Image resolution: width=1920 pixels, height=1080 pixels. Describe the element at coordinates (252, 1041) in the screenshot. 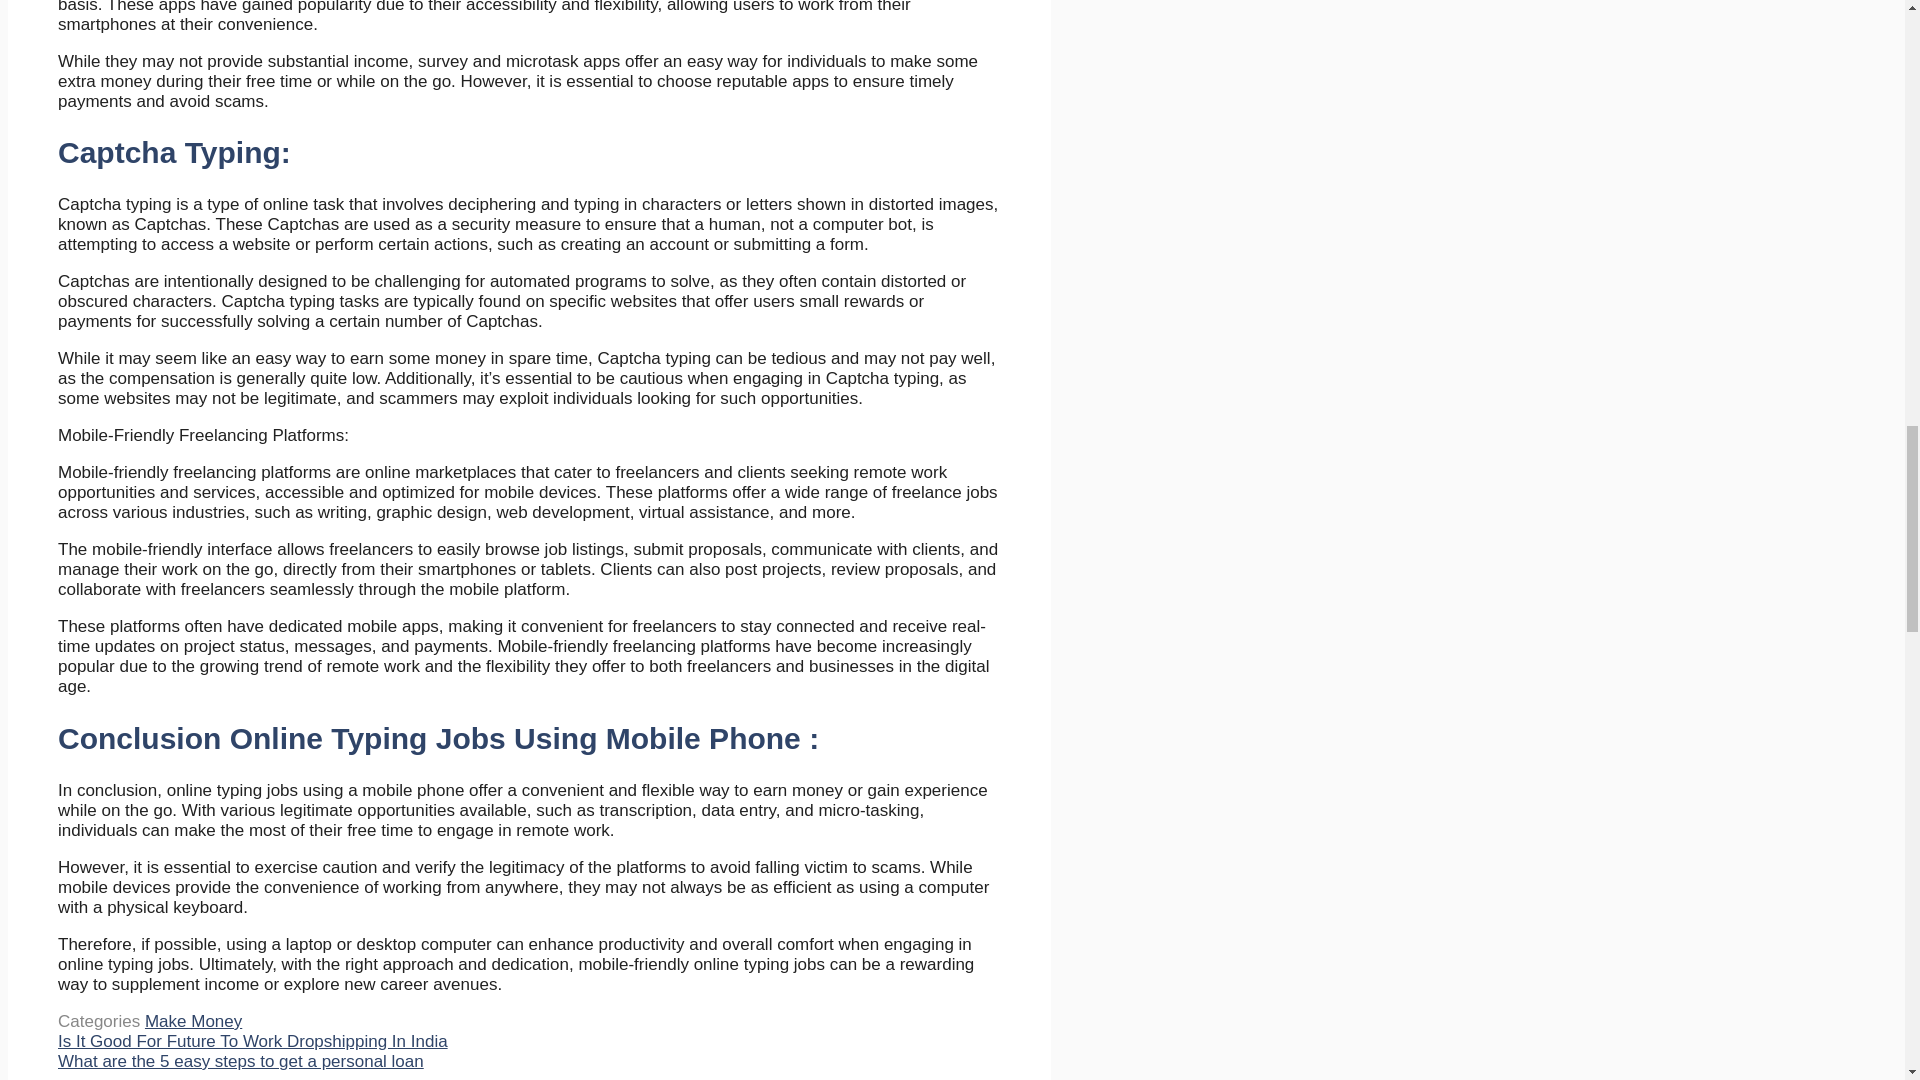

I see `Is It Good For Future To Work Dropshipping In India` at that location.